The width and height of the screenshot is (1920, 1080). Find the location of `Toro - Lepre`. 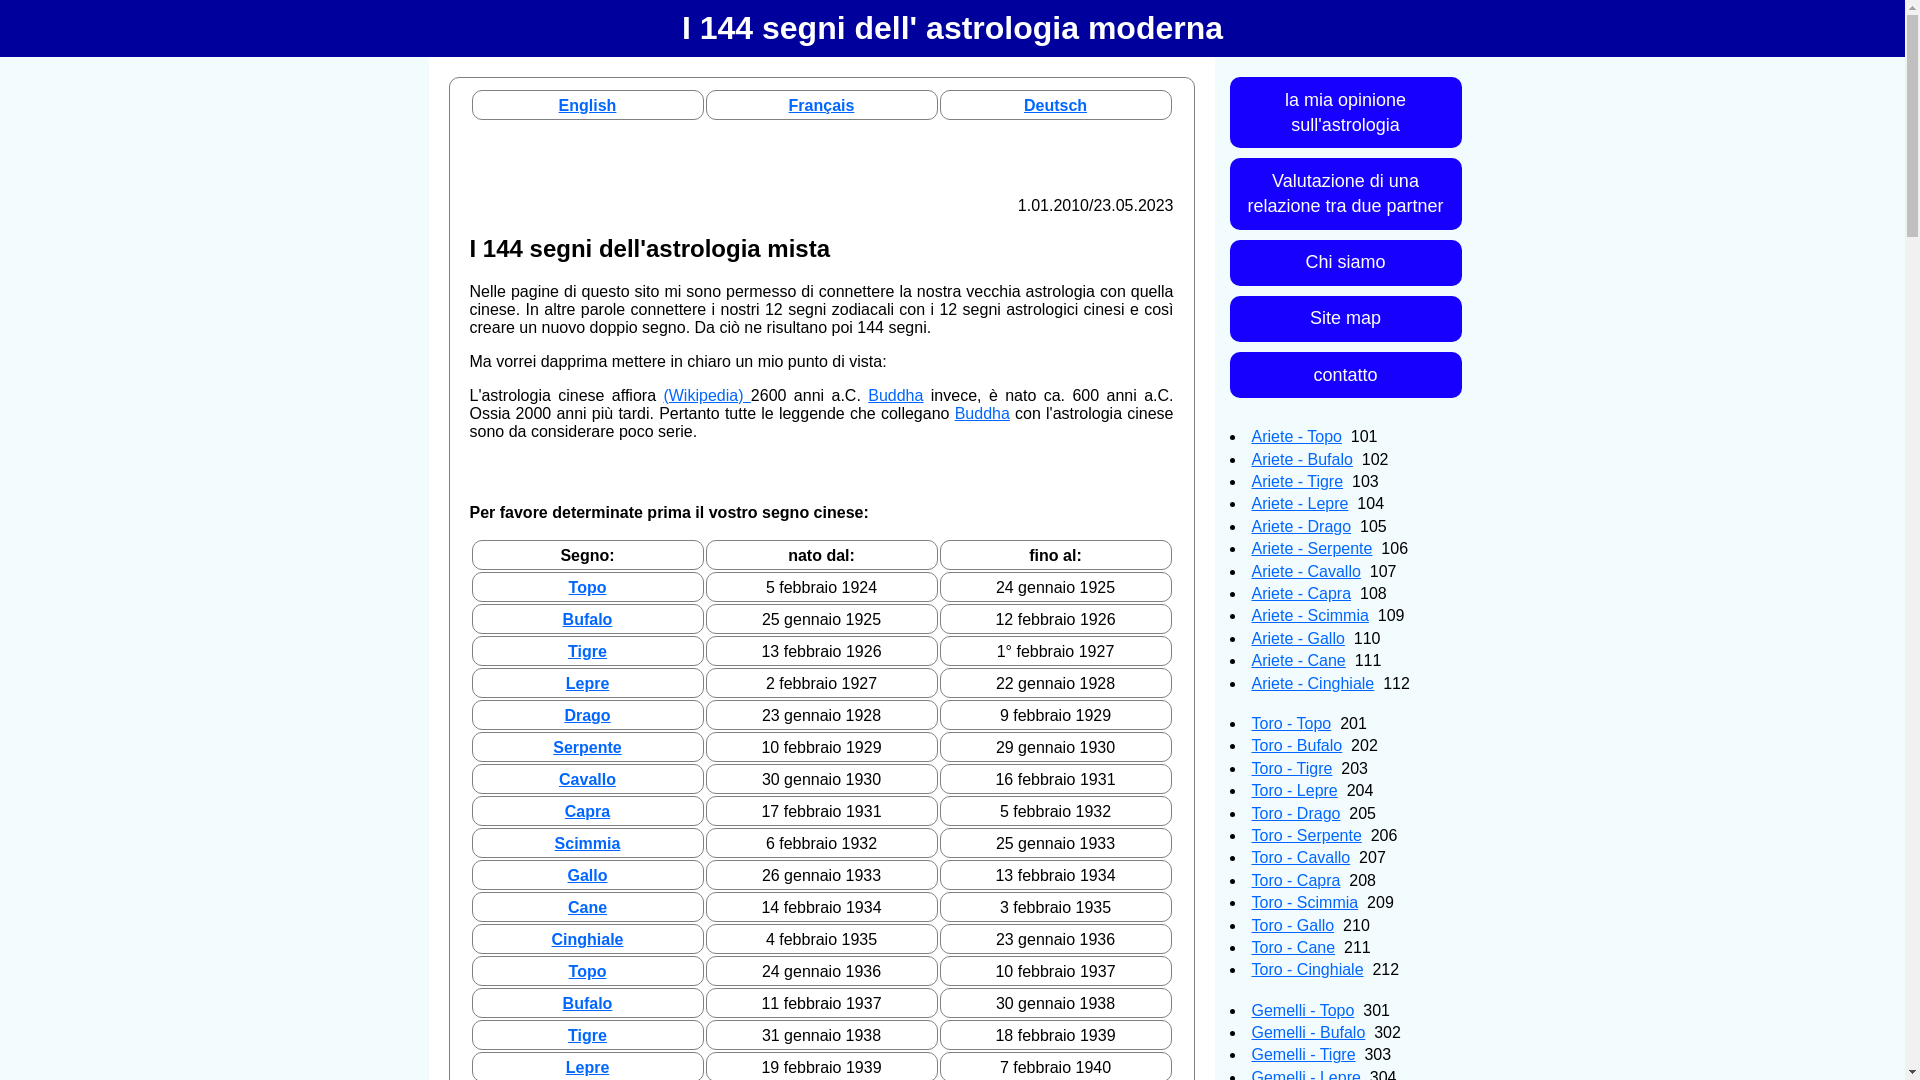

Toro - Lepre is located at coordinates (1295, 790).